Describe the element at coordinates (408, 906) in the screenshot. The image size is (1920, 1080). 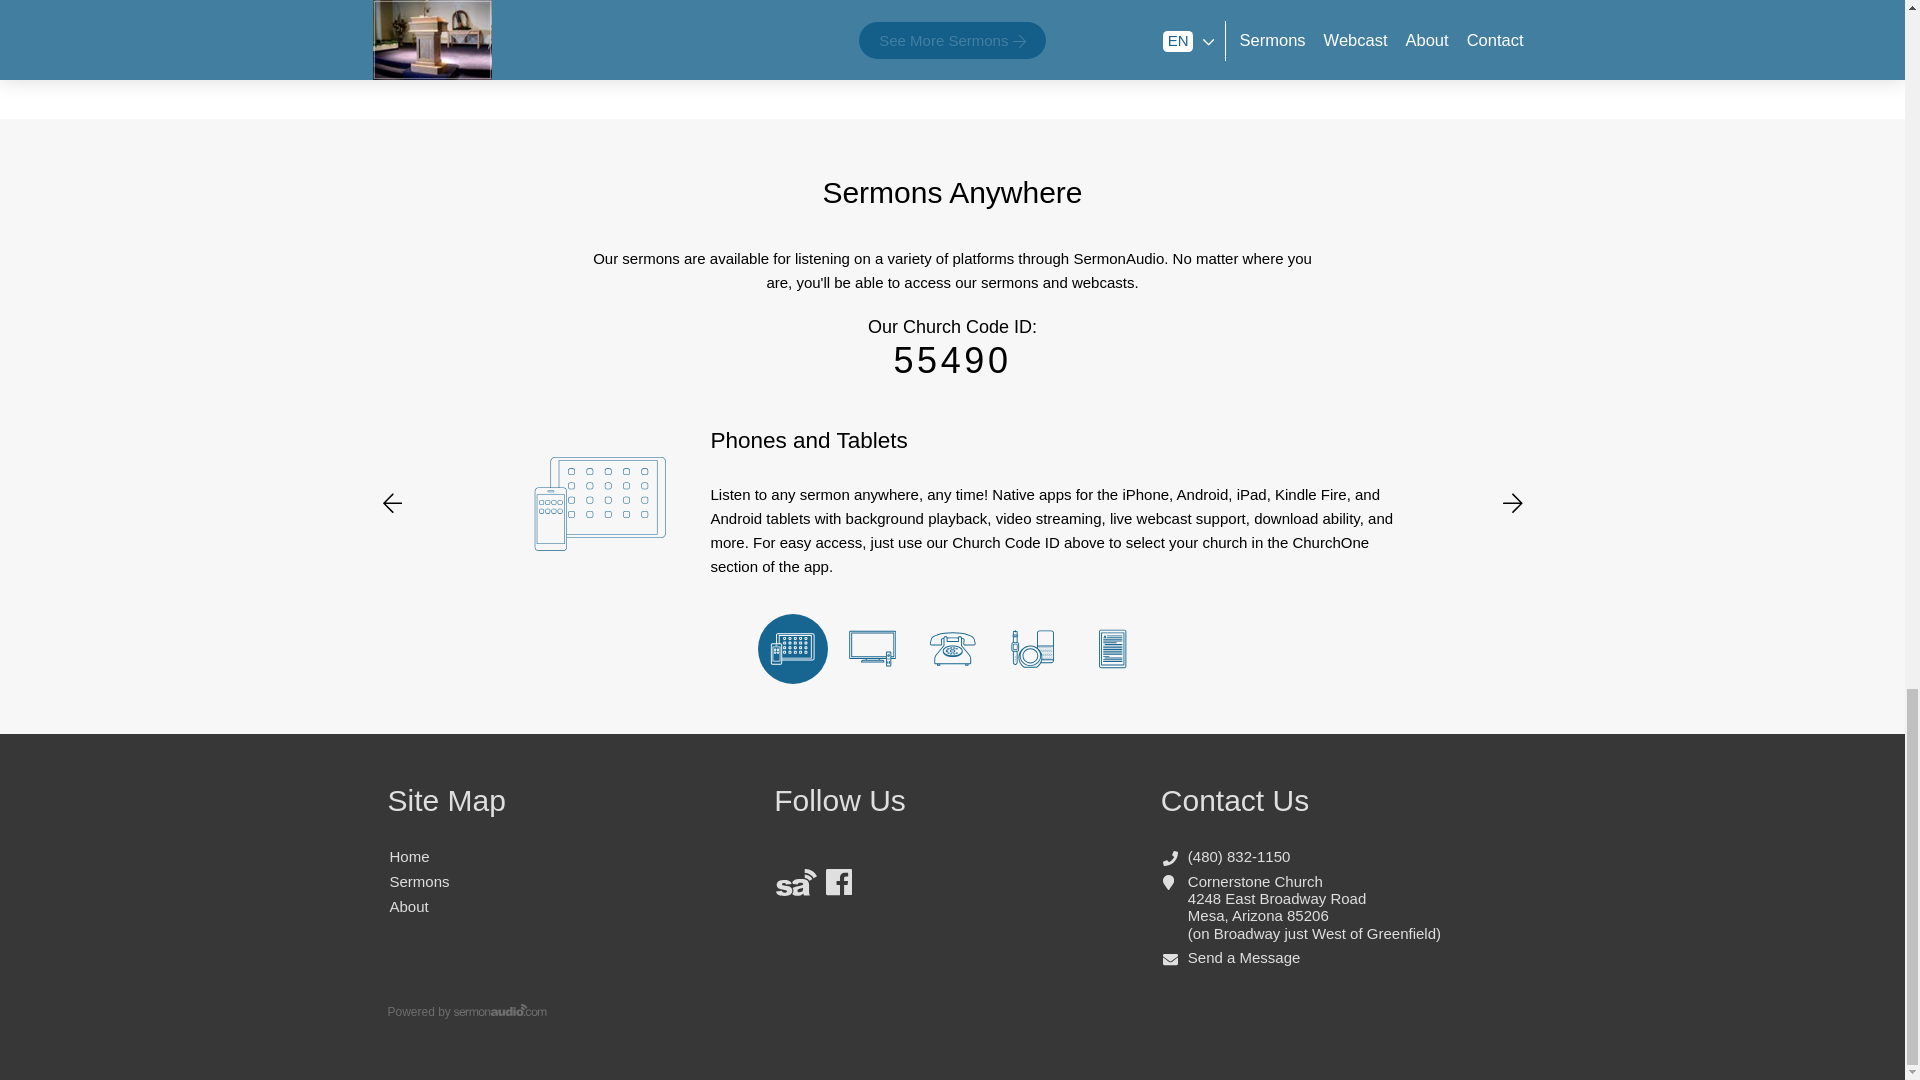
I see `About` at that location.